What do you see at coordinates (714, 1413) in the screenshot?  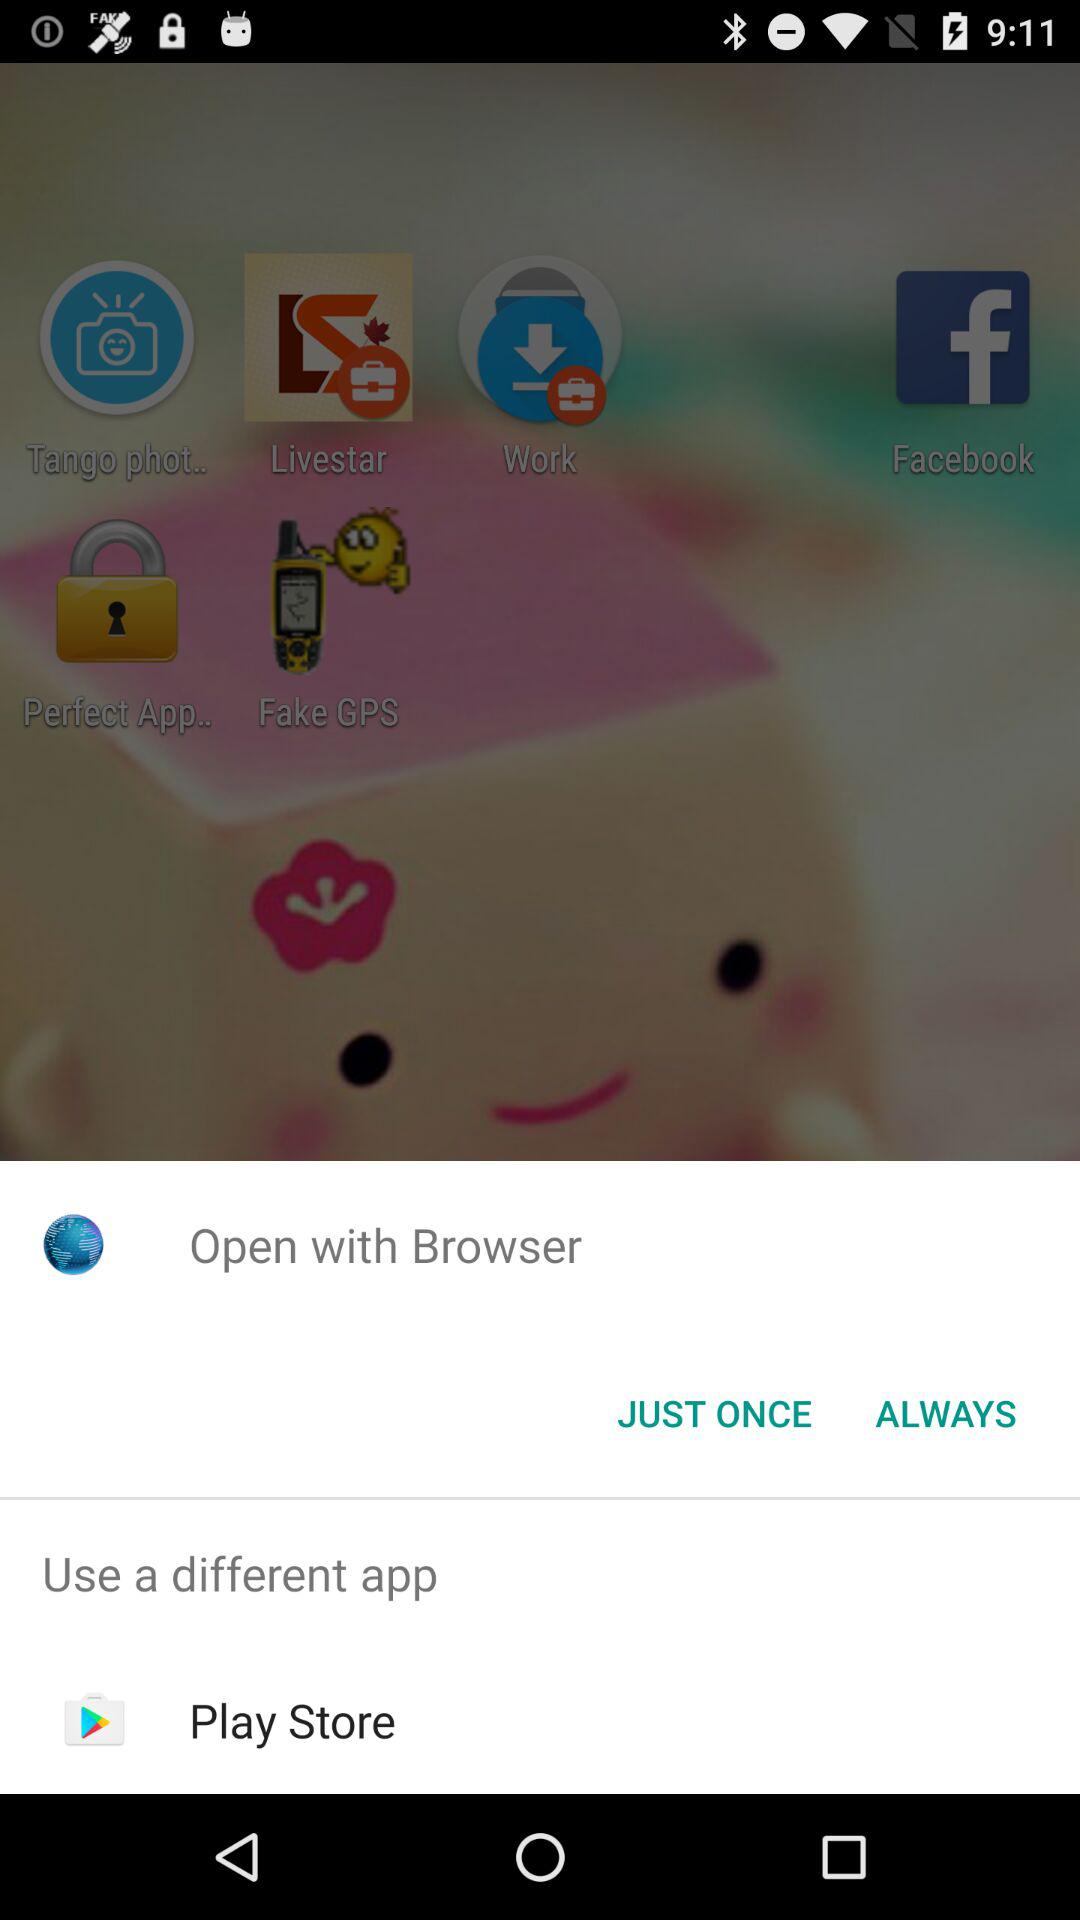 I see `launch the just once icon` at bounding box center [714, 1413].